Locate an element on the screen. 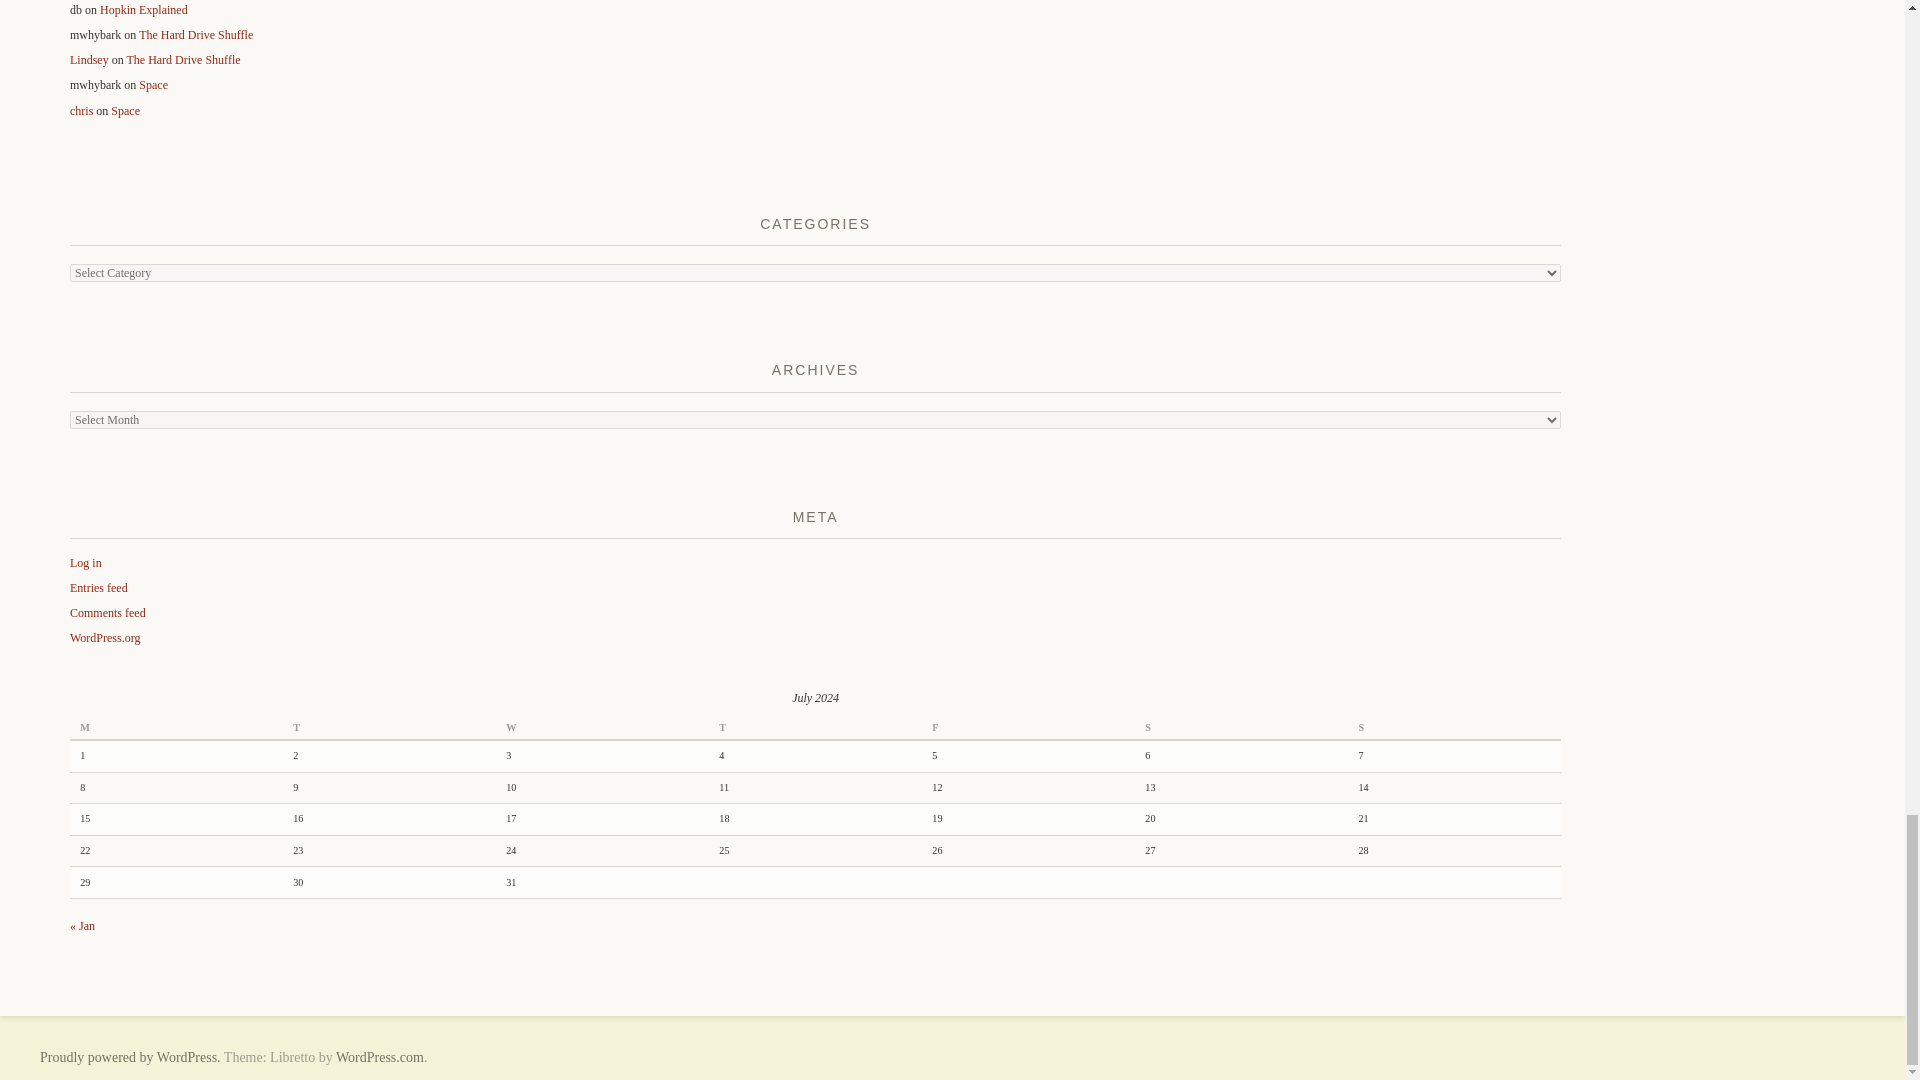  Comments feed is located at coordinates (107, 612).